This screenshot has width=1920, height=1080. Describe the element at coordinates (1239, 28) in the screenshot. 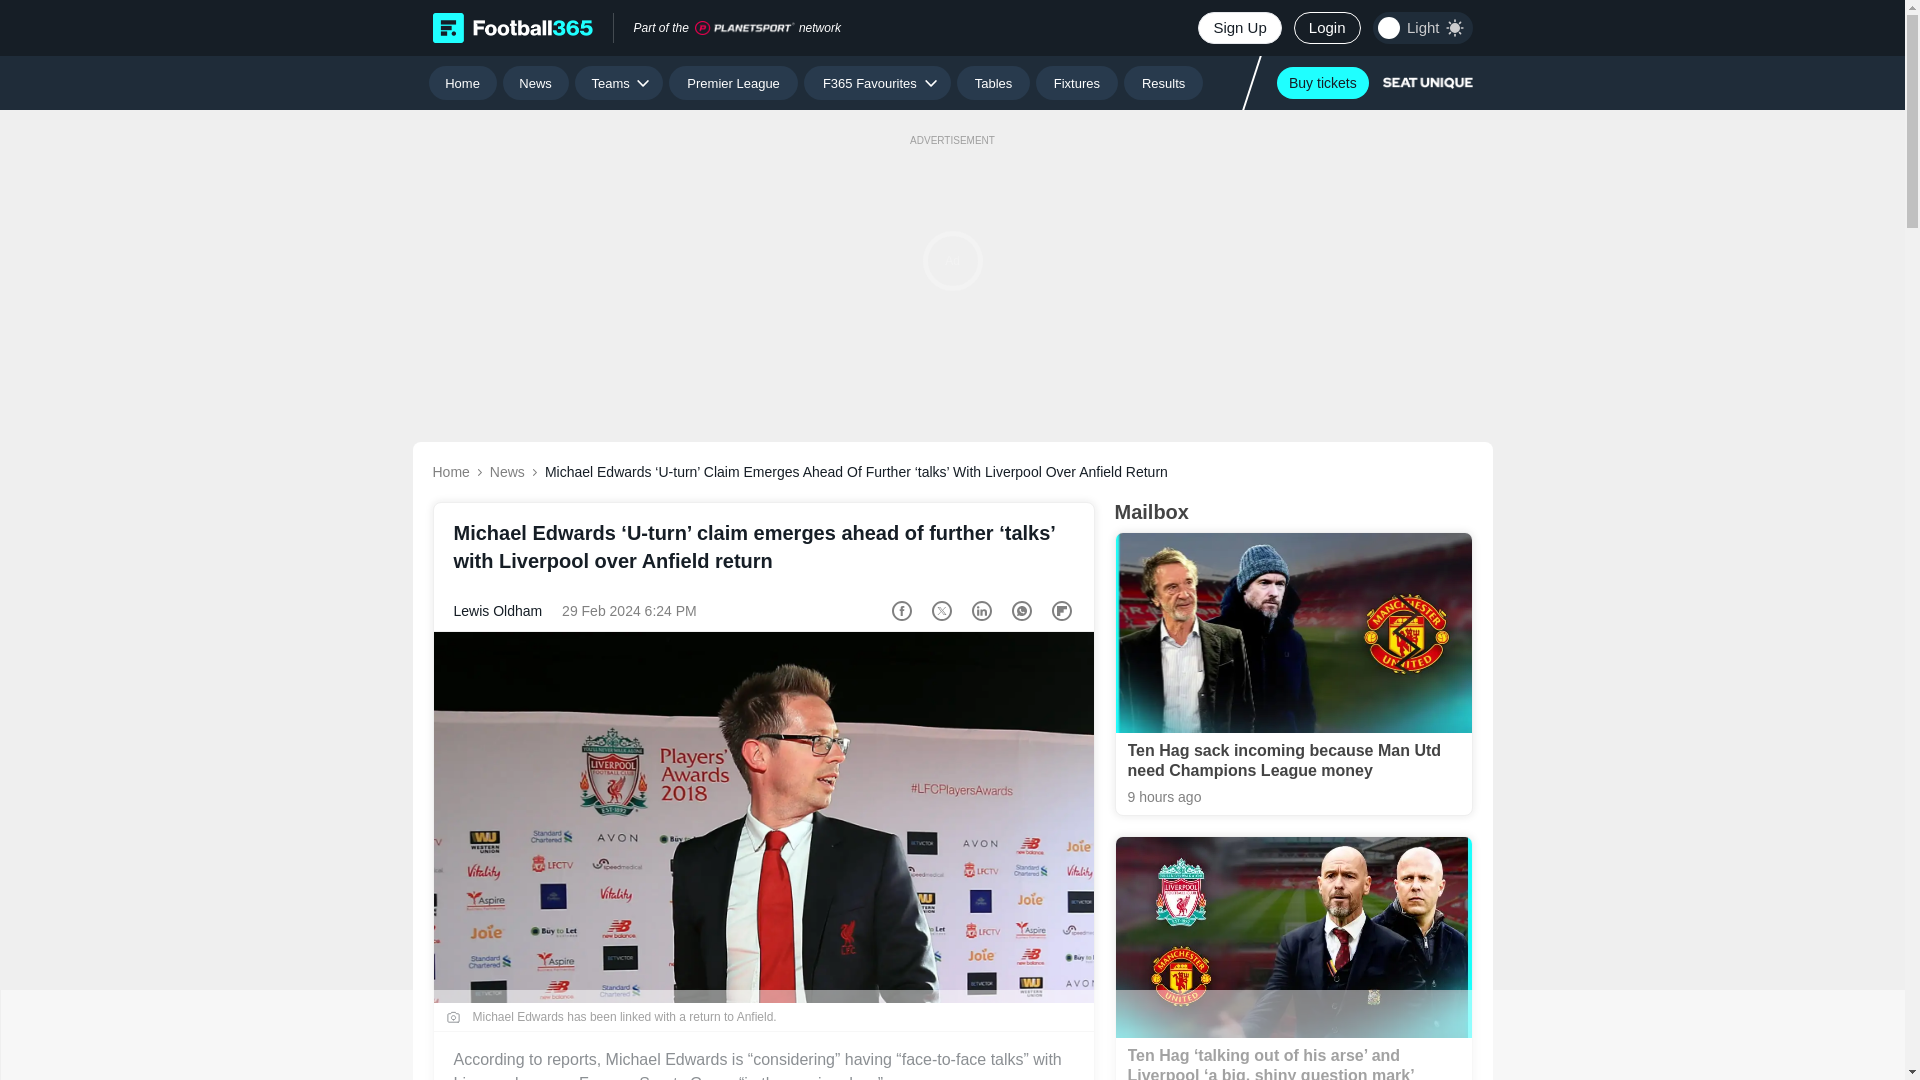

I see `Sign Up` at that location.